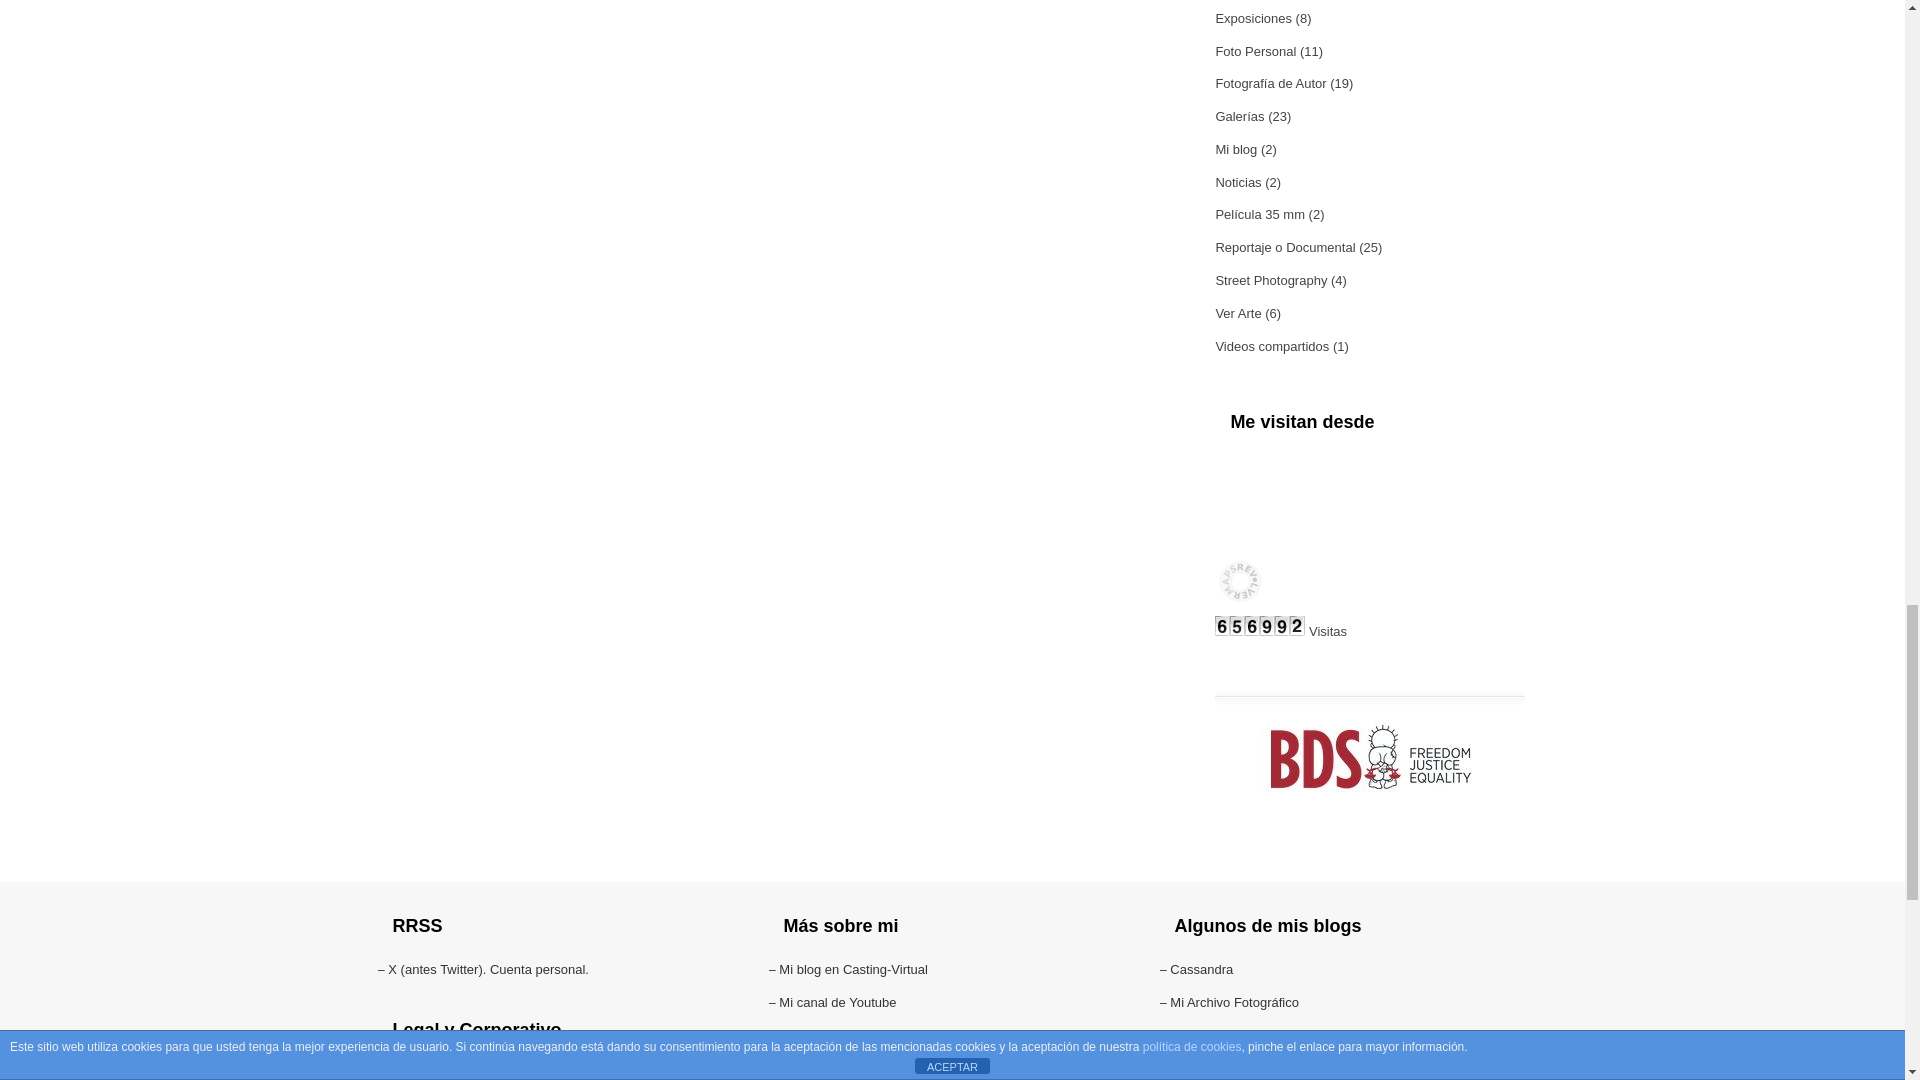 The image size is (1920, 1080). Describe the element at coordinates (1236, 148) in the screenshot. I see `Mi blog` at that location.